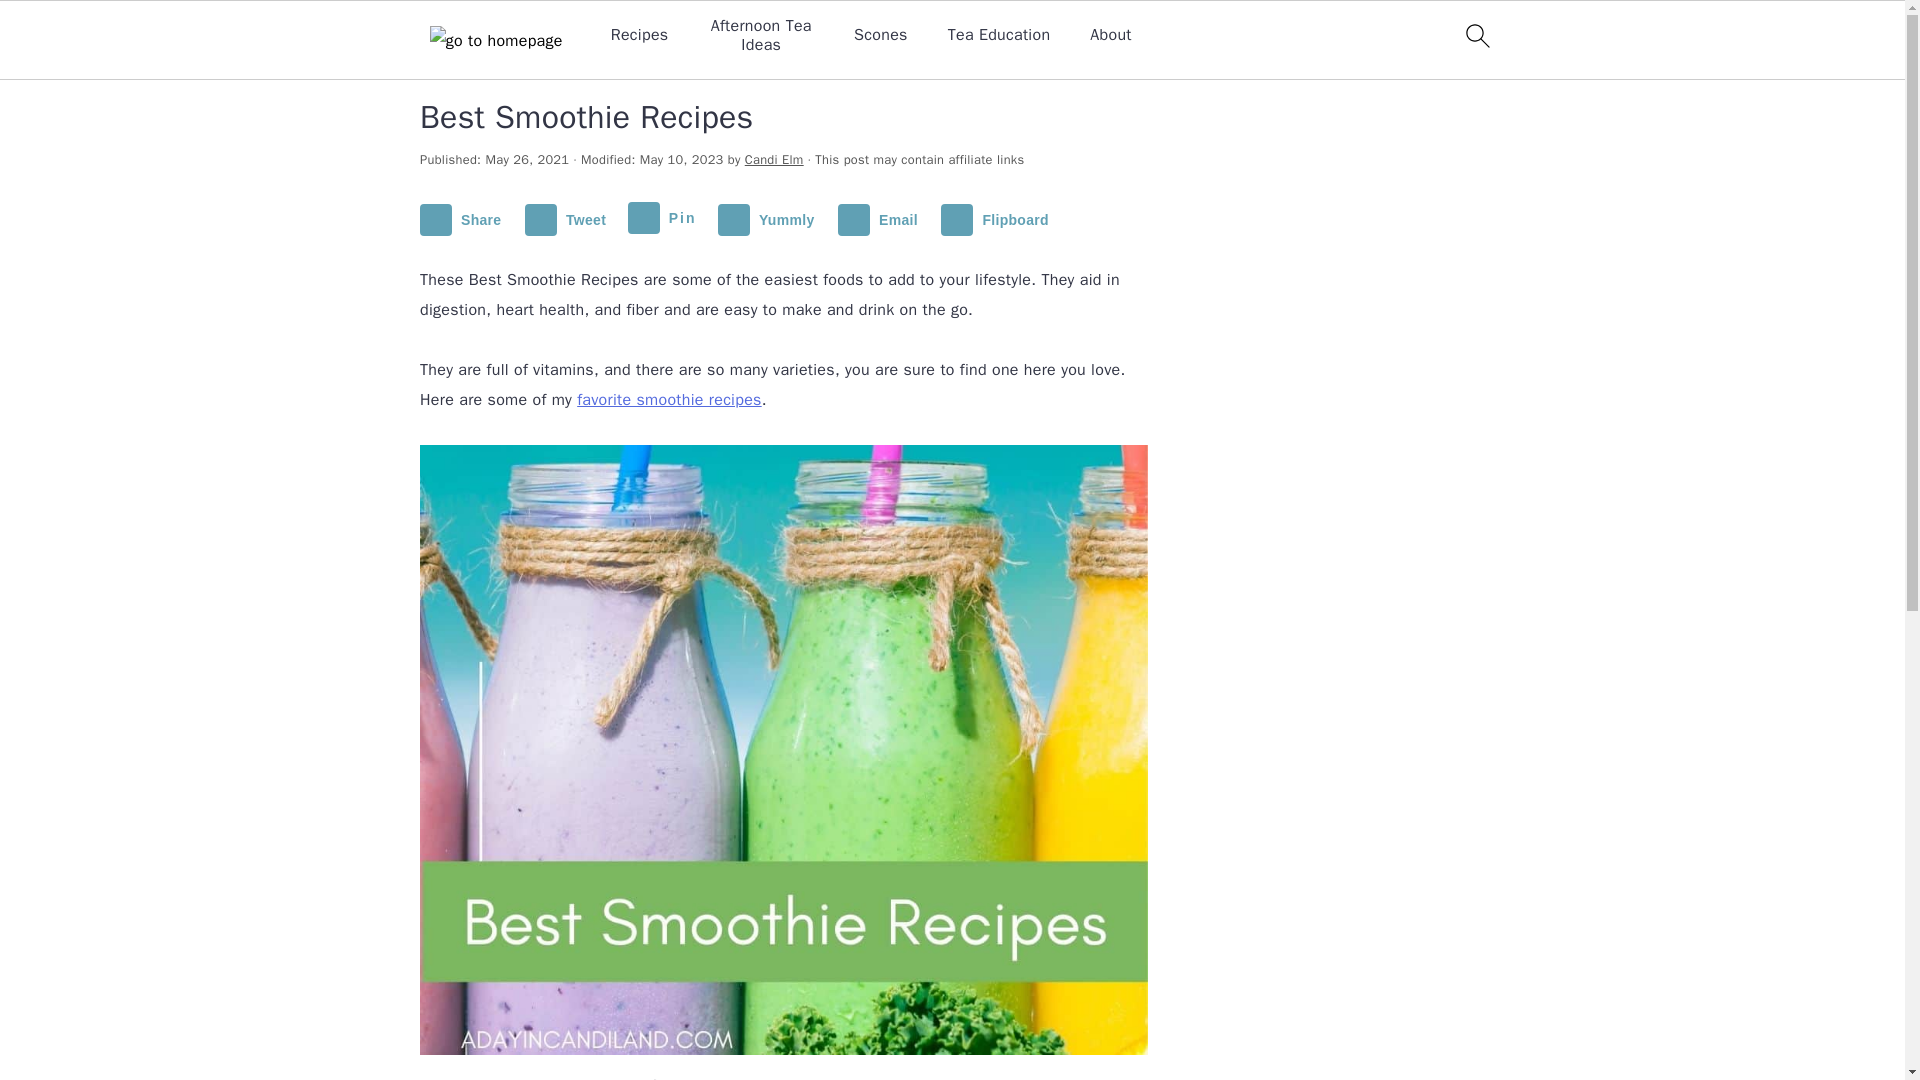 This screenshot has height=1080, width=1920. Describe the element at coordinates (1302, 50) in the screenshot. I see `Instagram` at that location.